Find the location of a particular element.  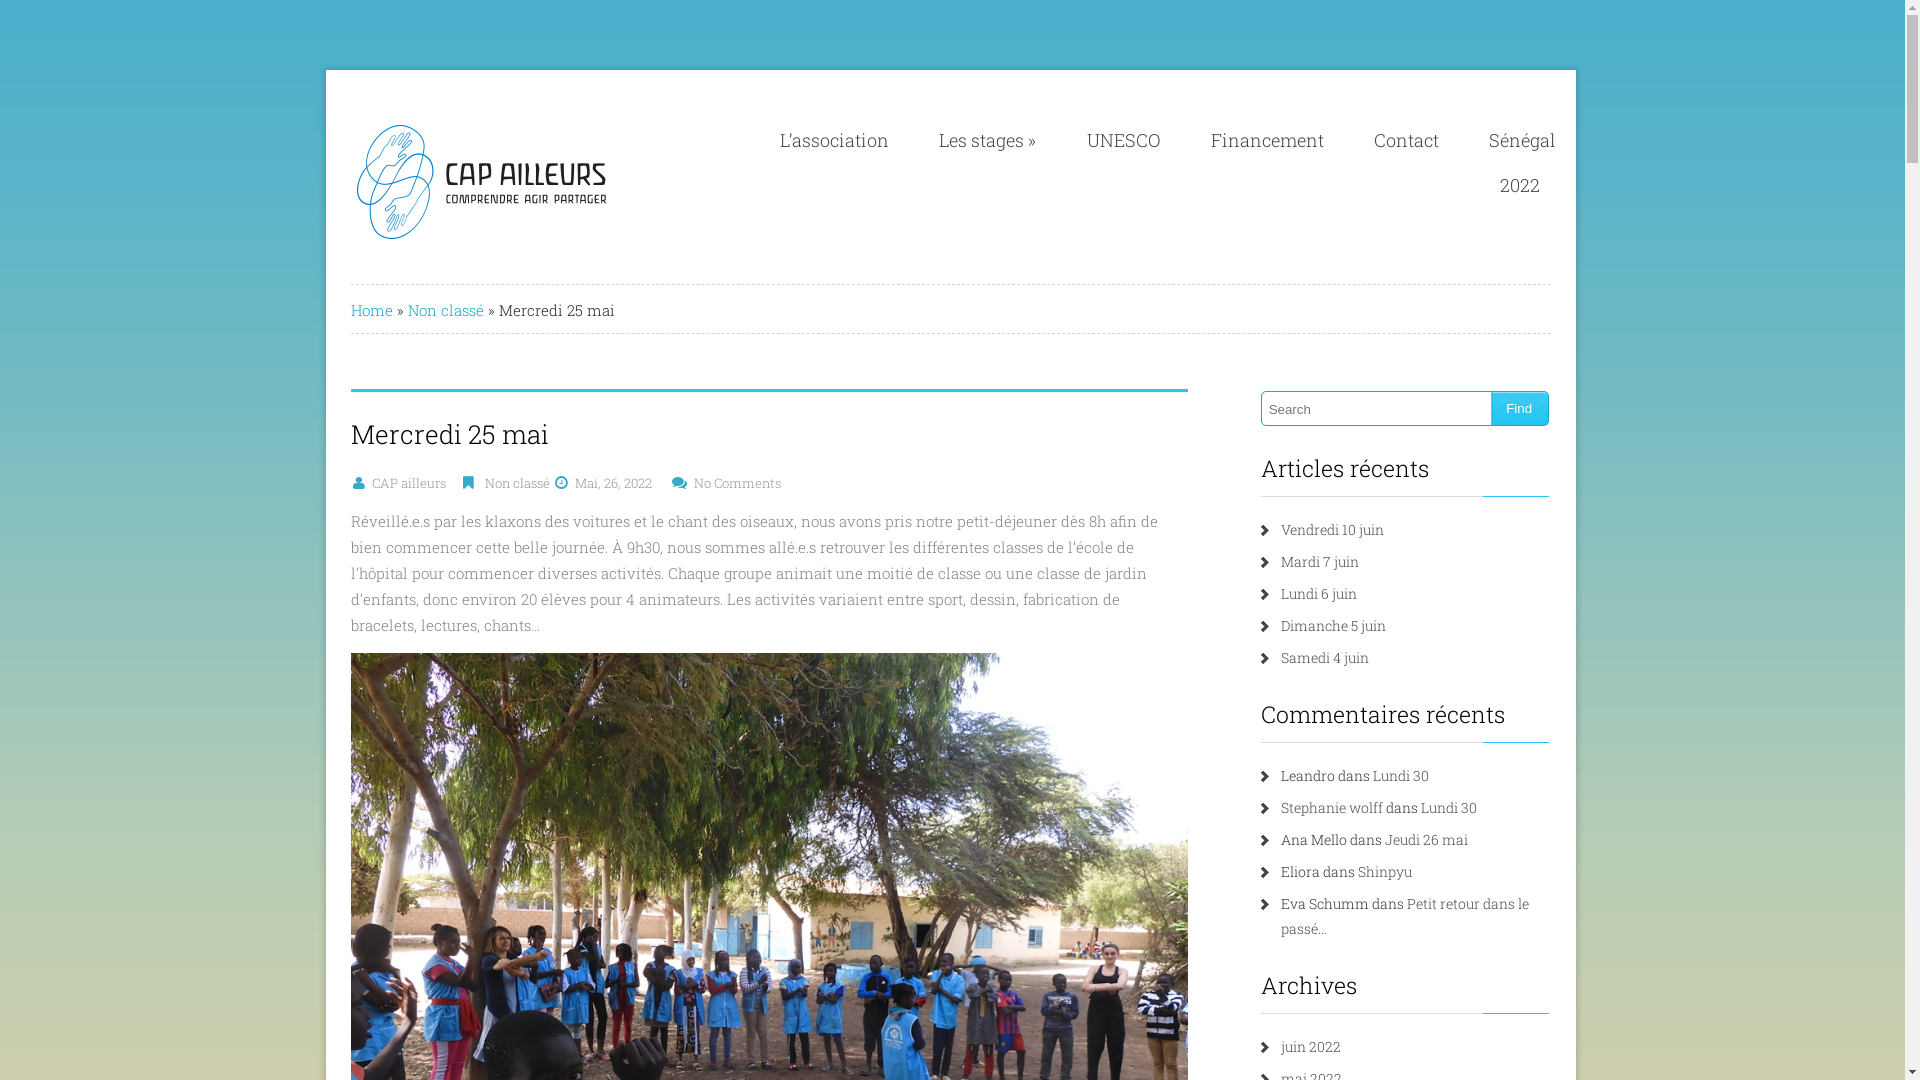

Contact is located at coordinates (1406, 140).